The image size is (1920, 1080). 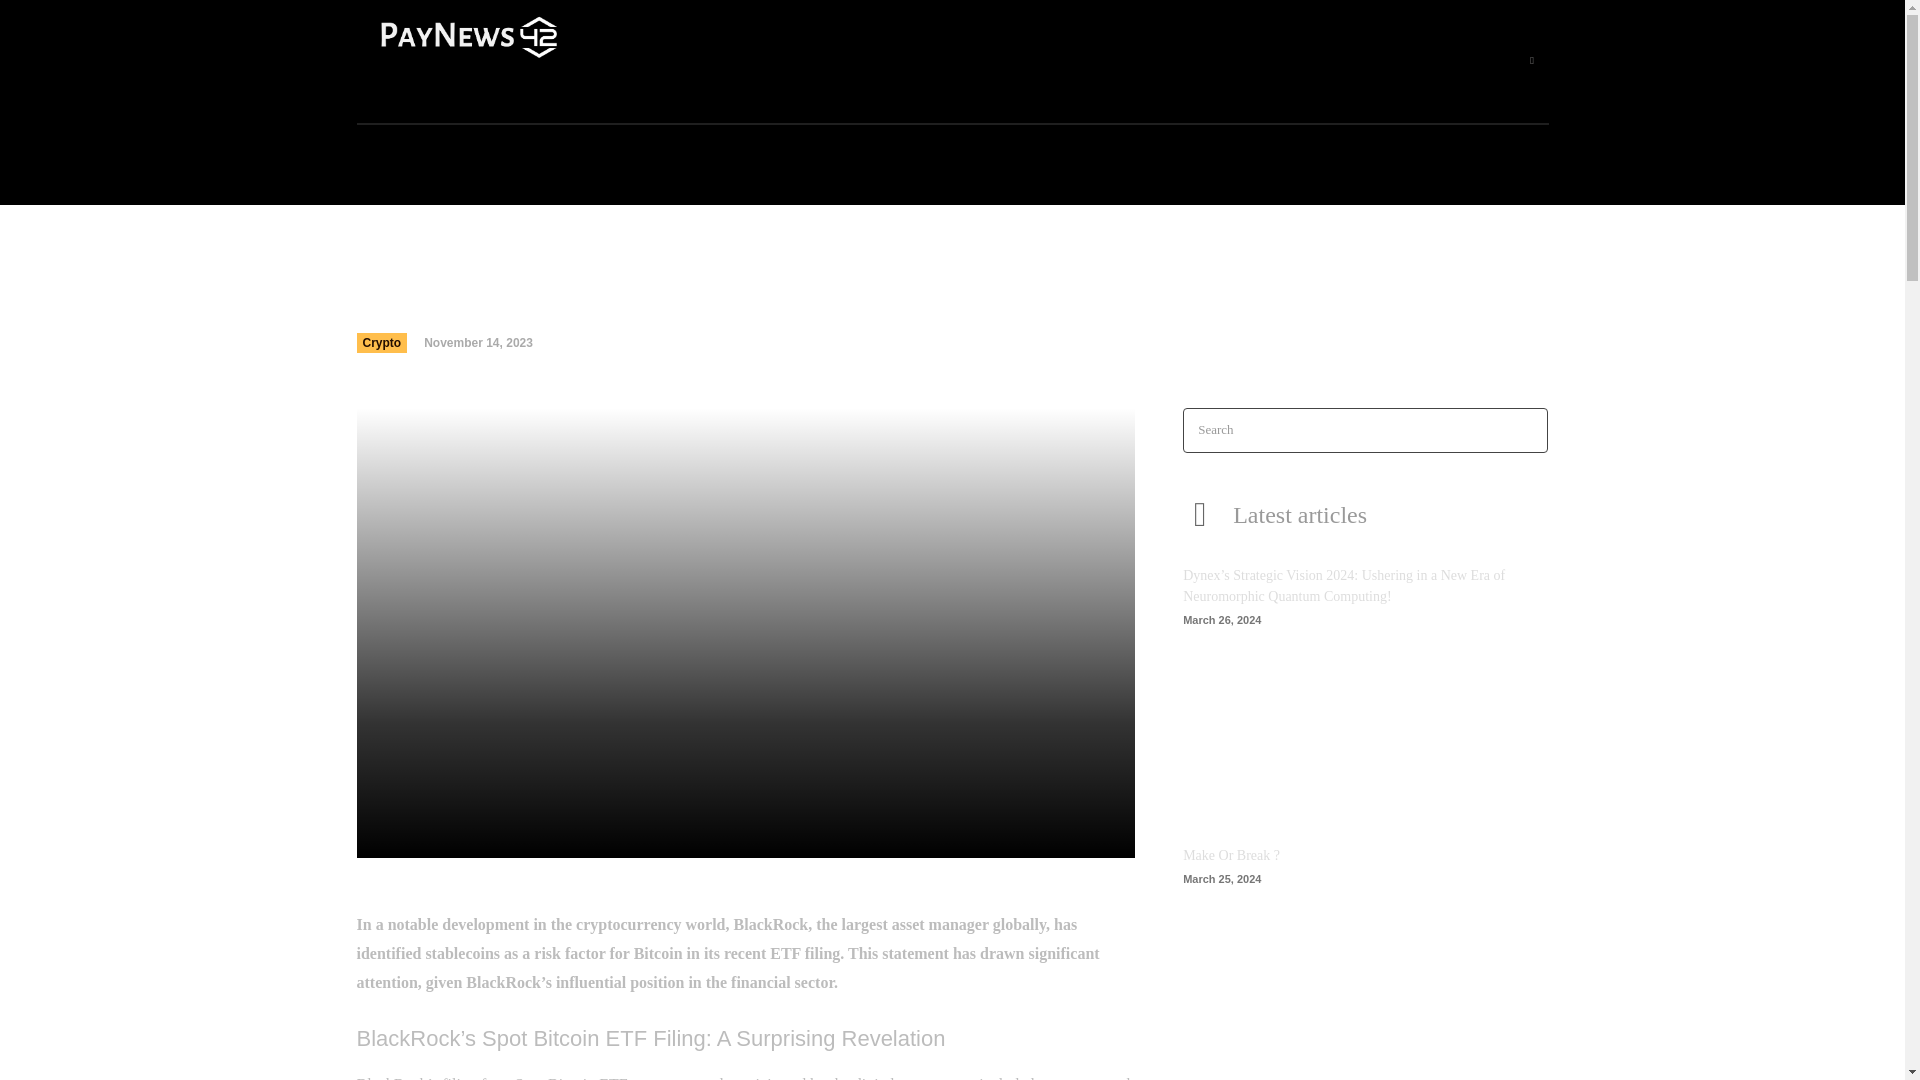 What do you see at coordinates (1231, 854) in the screenshot?
I see `Make Or Break ?` at bounding box center [1231, 854].